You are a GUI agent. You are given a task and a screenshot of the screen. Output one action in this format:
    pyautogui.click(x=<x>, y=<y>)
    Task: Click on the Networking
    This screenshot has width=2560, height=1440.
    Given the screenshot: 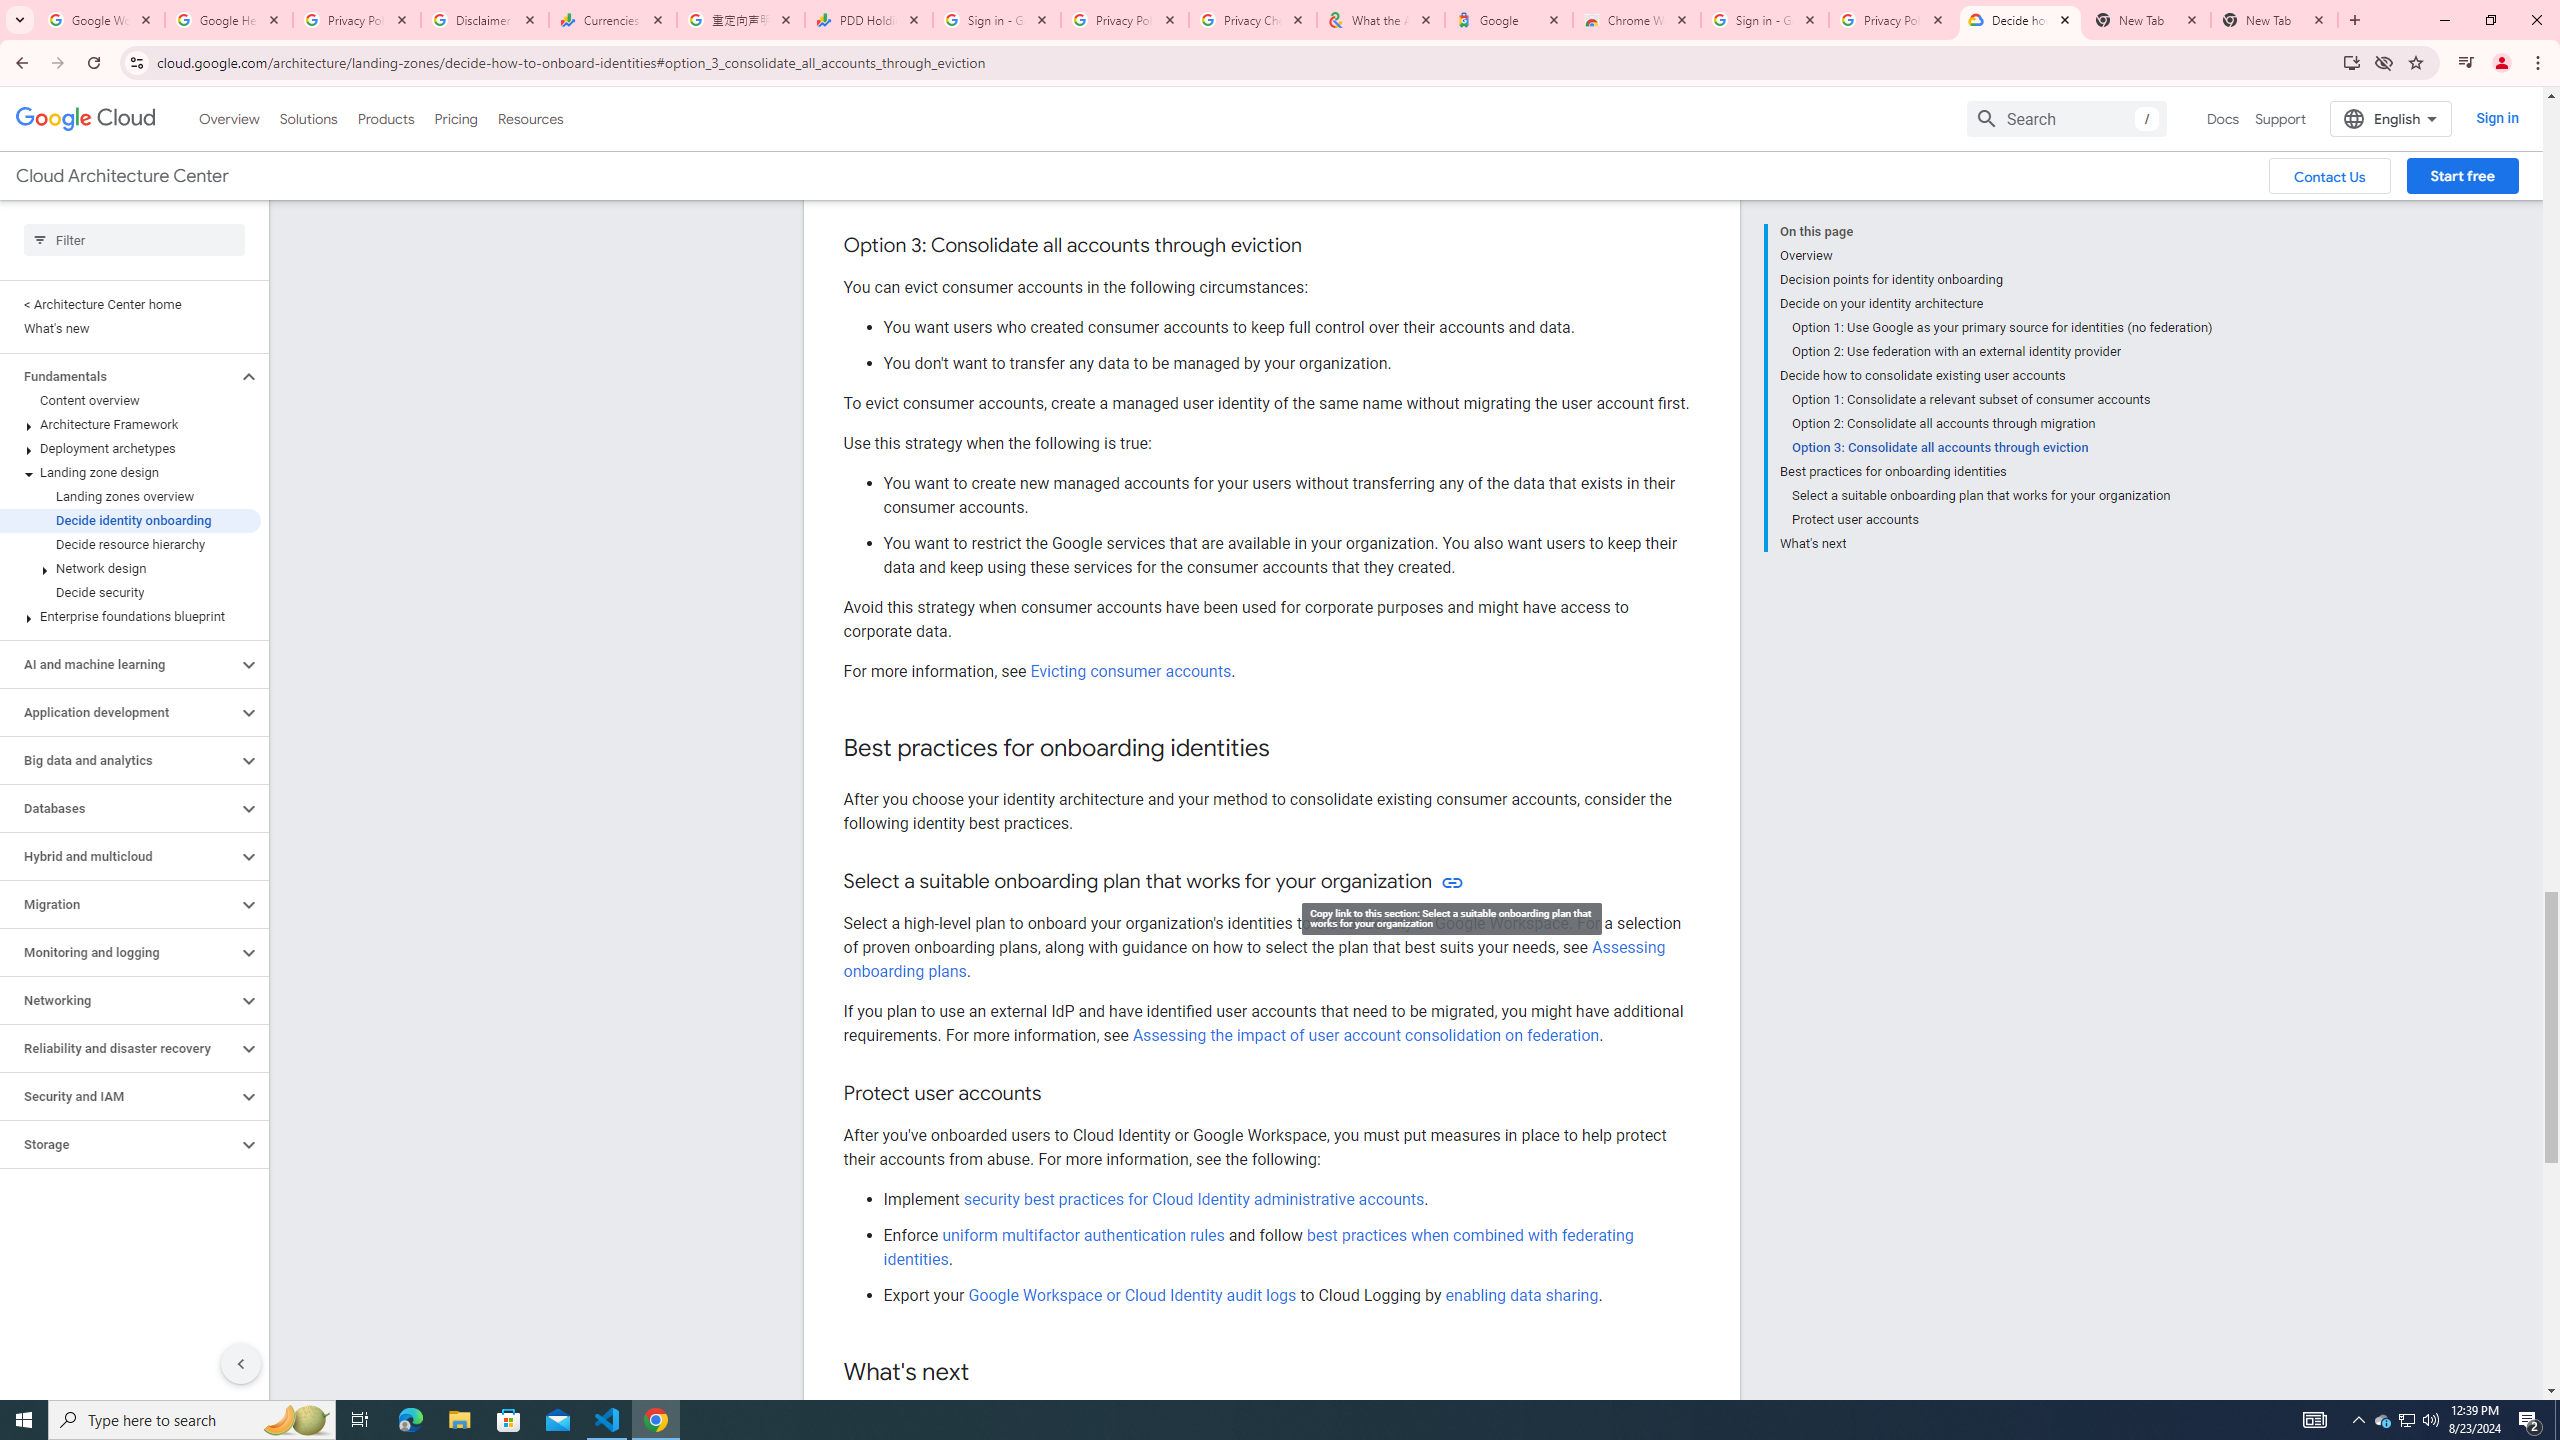 What is the action you would take?
    pyautogui.click(x=119, y=1000)
    